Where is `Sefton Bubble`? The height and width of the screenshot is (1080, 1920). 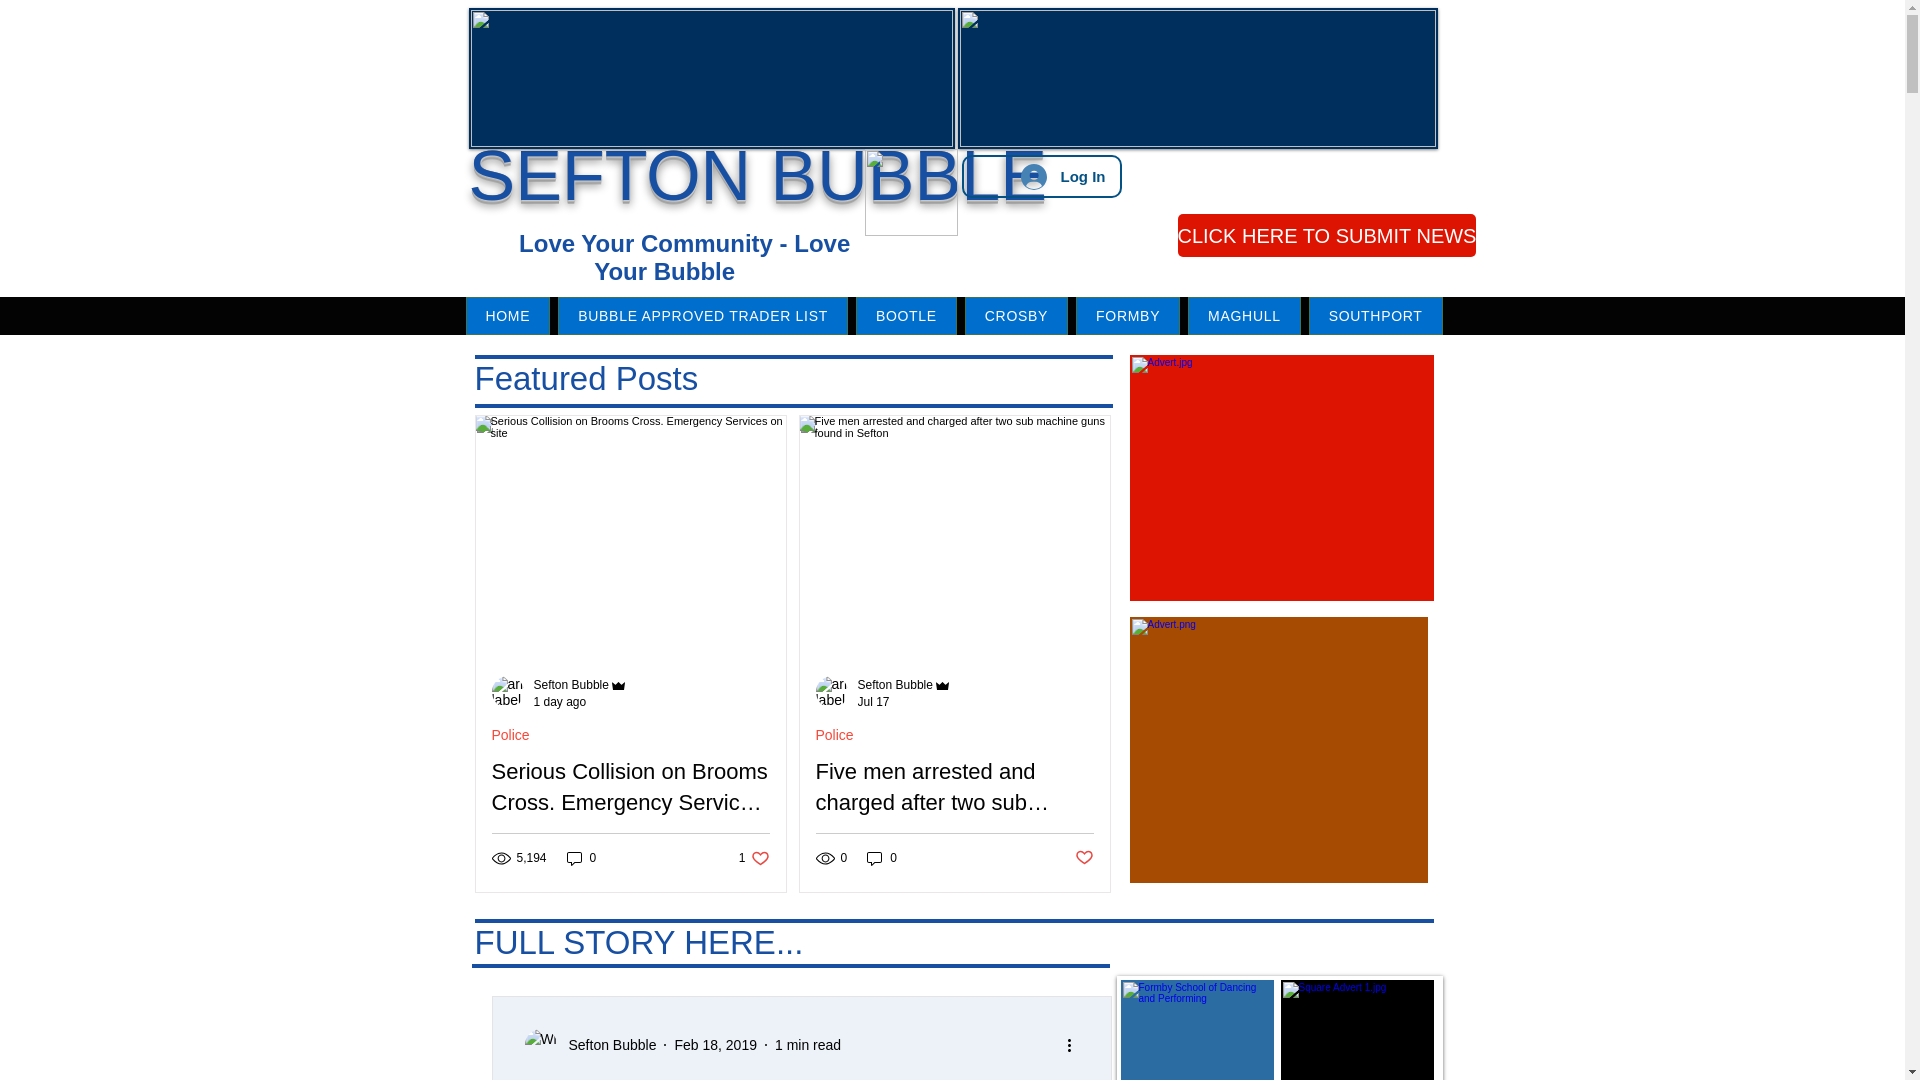
Sefton Bubble is located at coordinates (580, 686).